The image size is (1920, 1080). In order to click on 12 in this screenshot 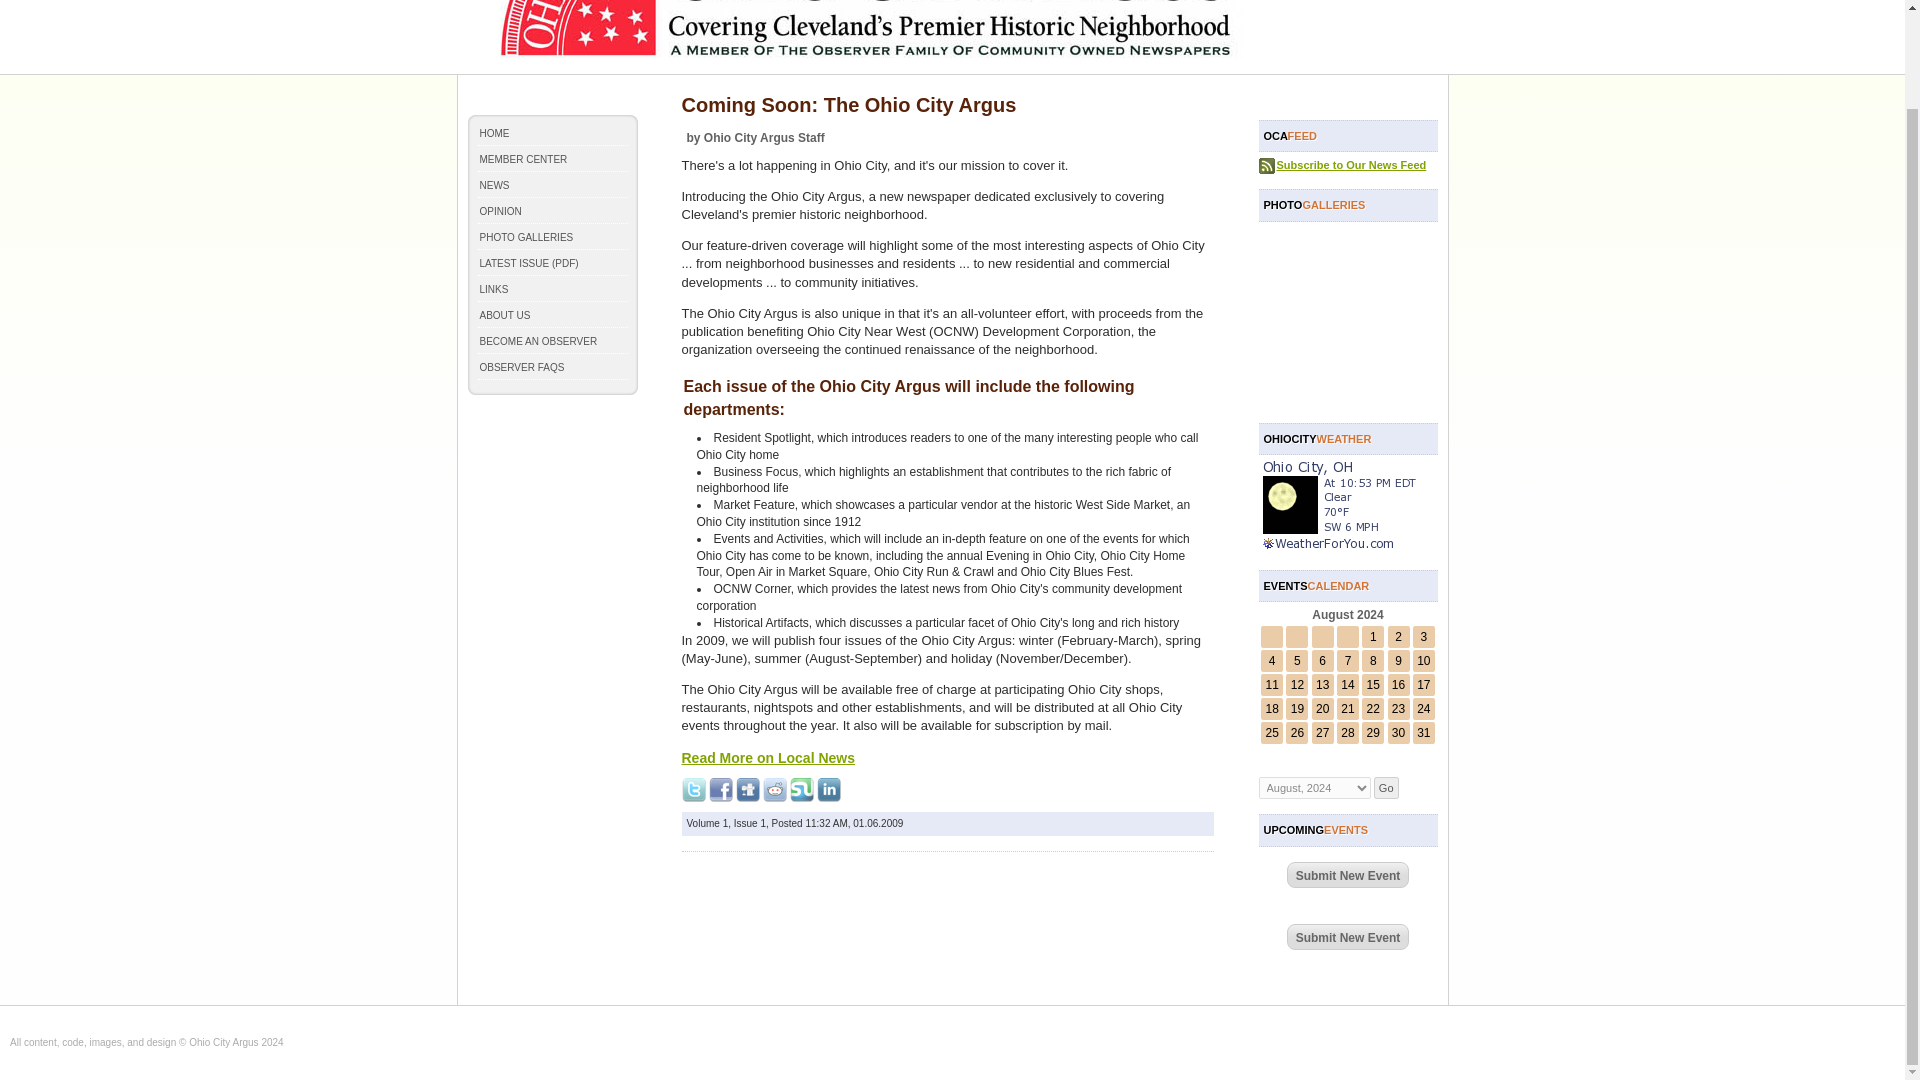, I will do `click(1296, 685)`.